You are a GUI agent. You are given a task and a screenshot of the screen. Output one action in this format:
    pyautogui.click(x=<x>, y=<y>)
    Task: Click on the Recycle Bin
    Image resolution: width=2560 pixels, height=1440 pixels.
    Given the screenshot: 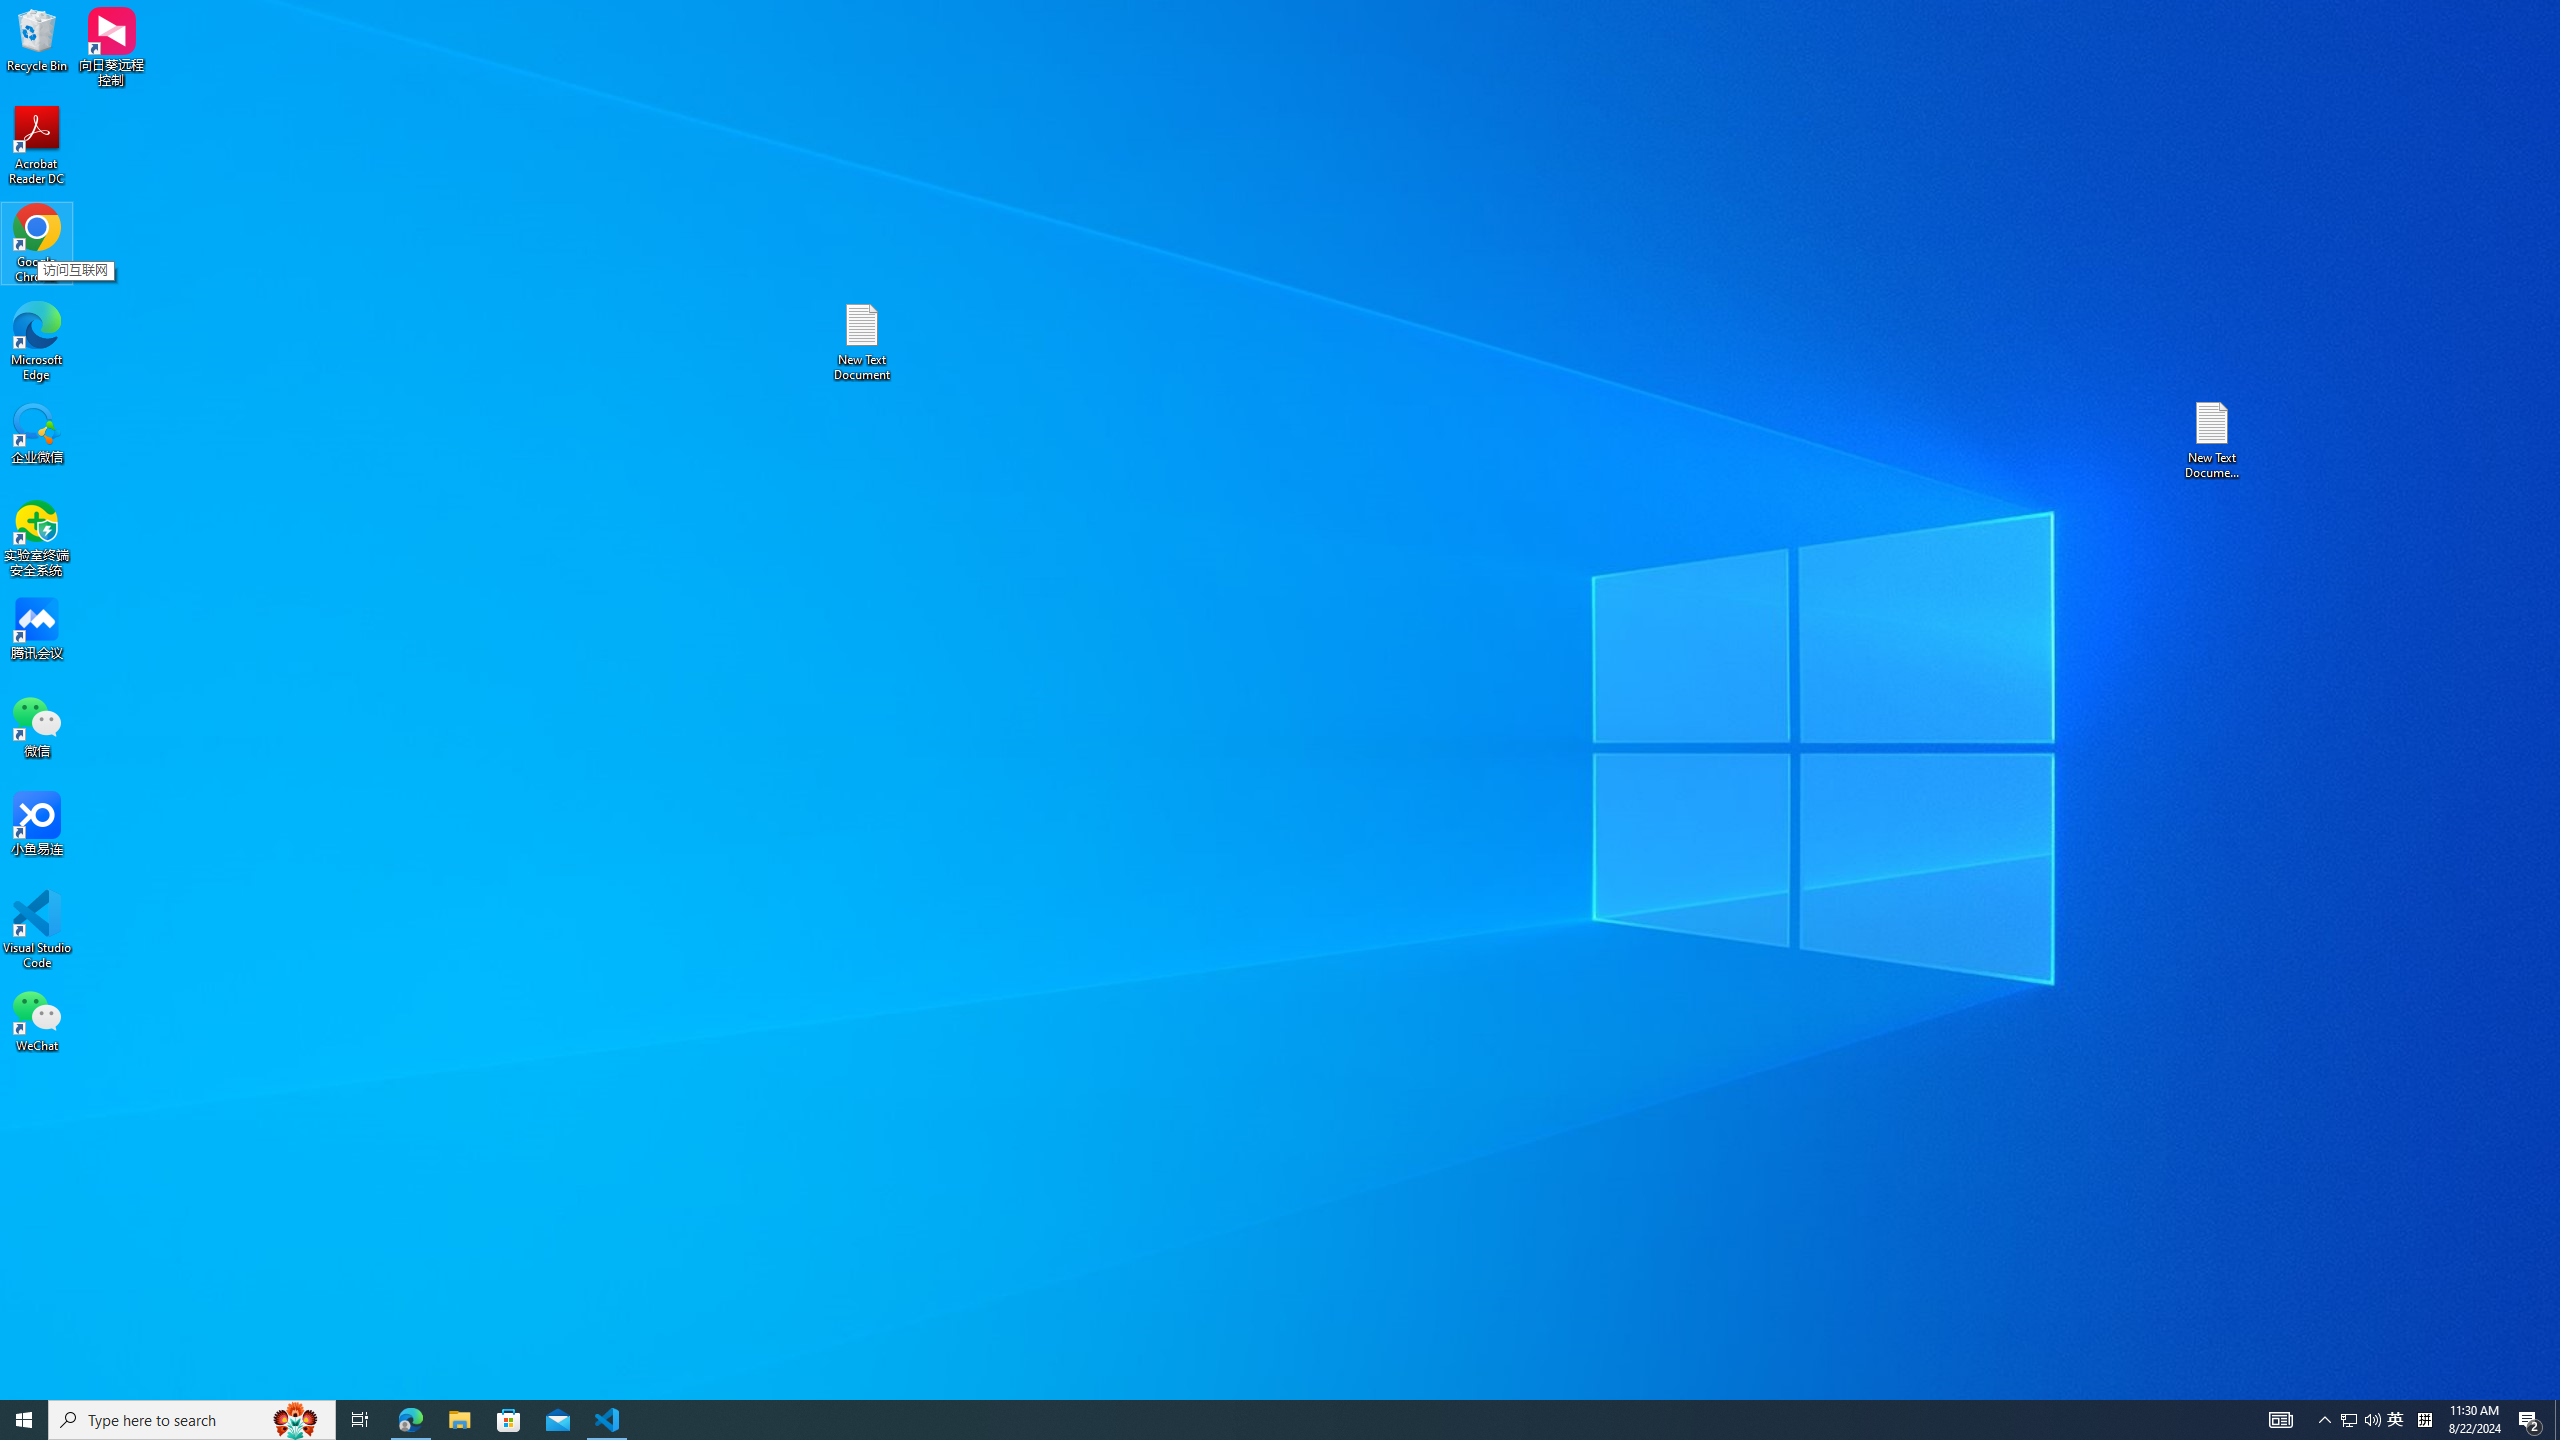 What is the action you would take?
    pyautogui.click(x=37, y=39)
    